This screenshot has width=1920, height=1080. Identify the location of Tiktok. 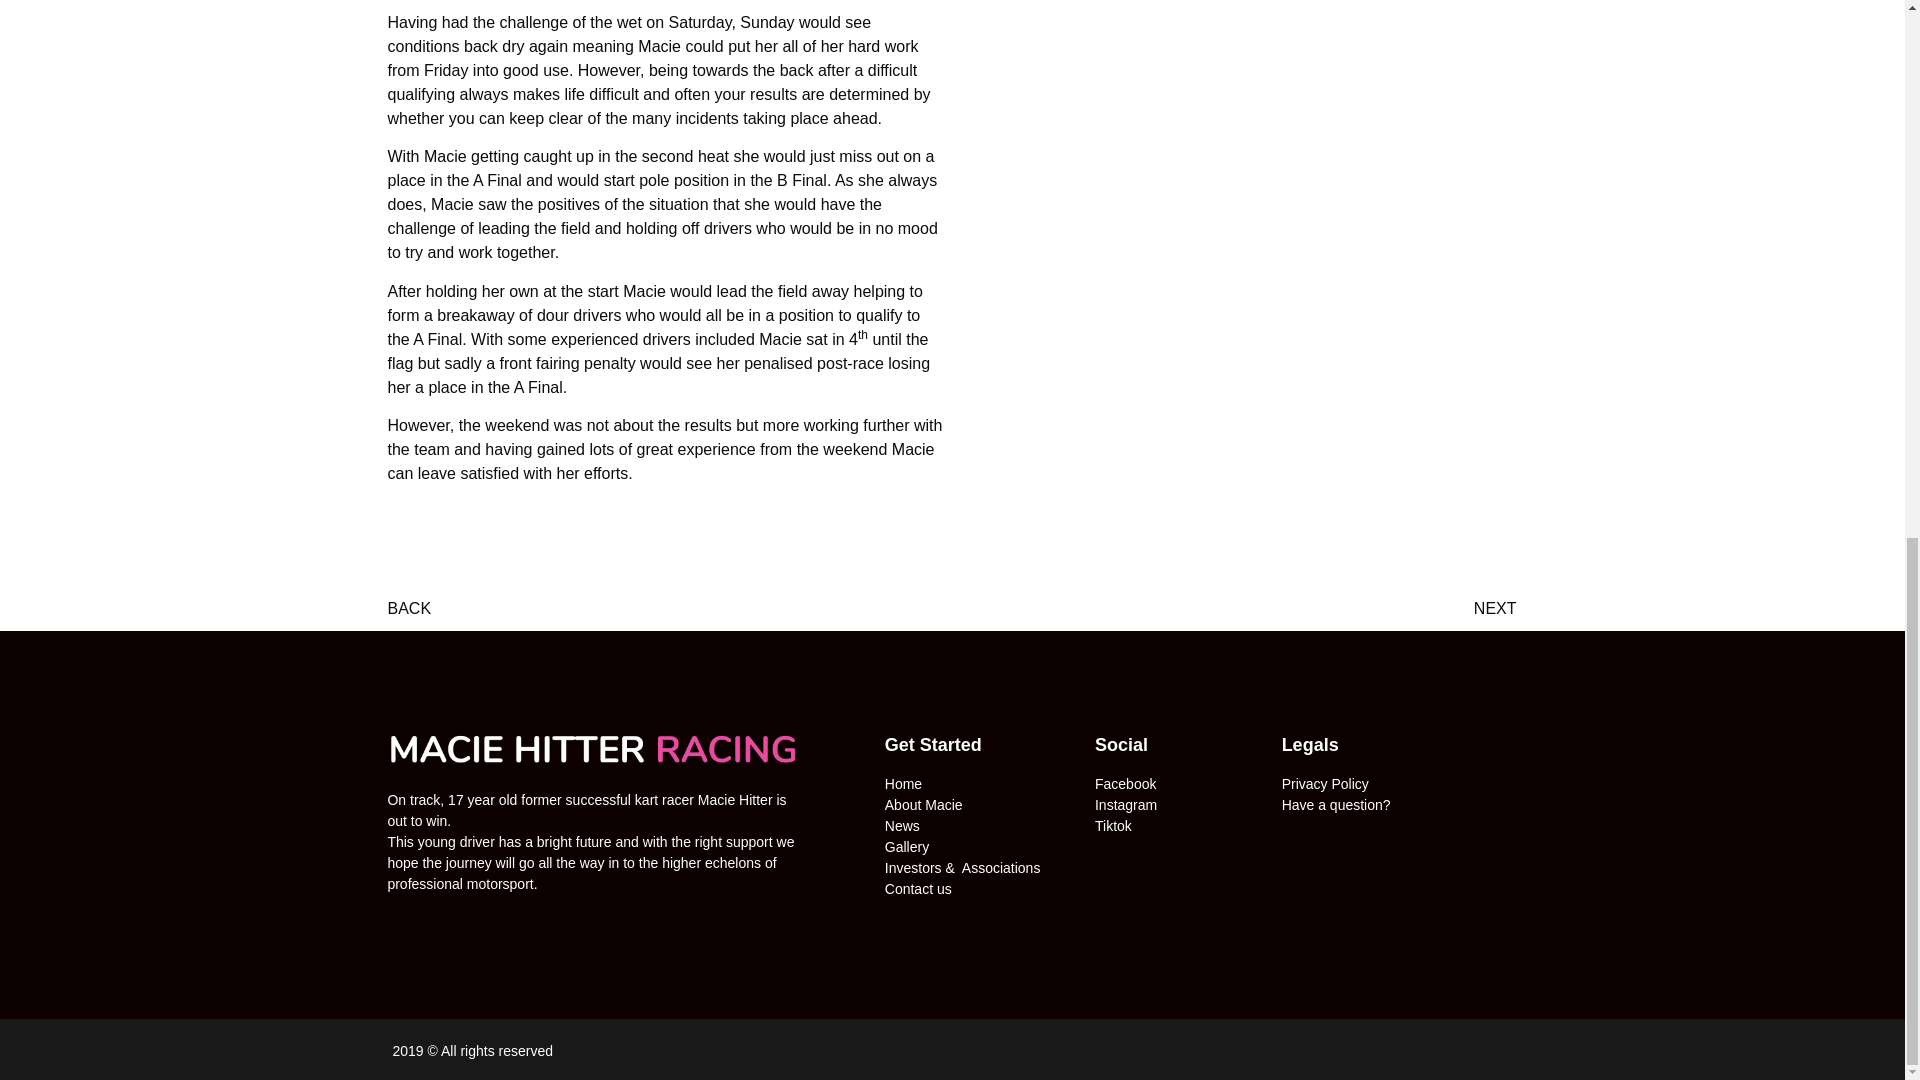
(1113, 825).